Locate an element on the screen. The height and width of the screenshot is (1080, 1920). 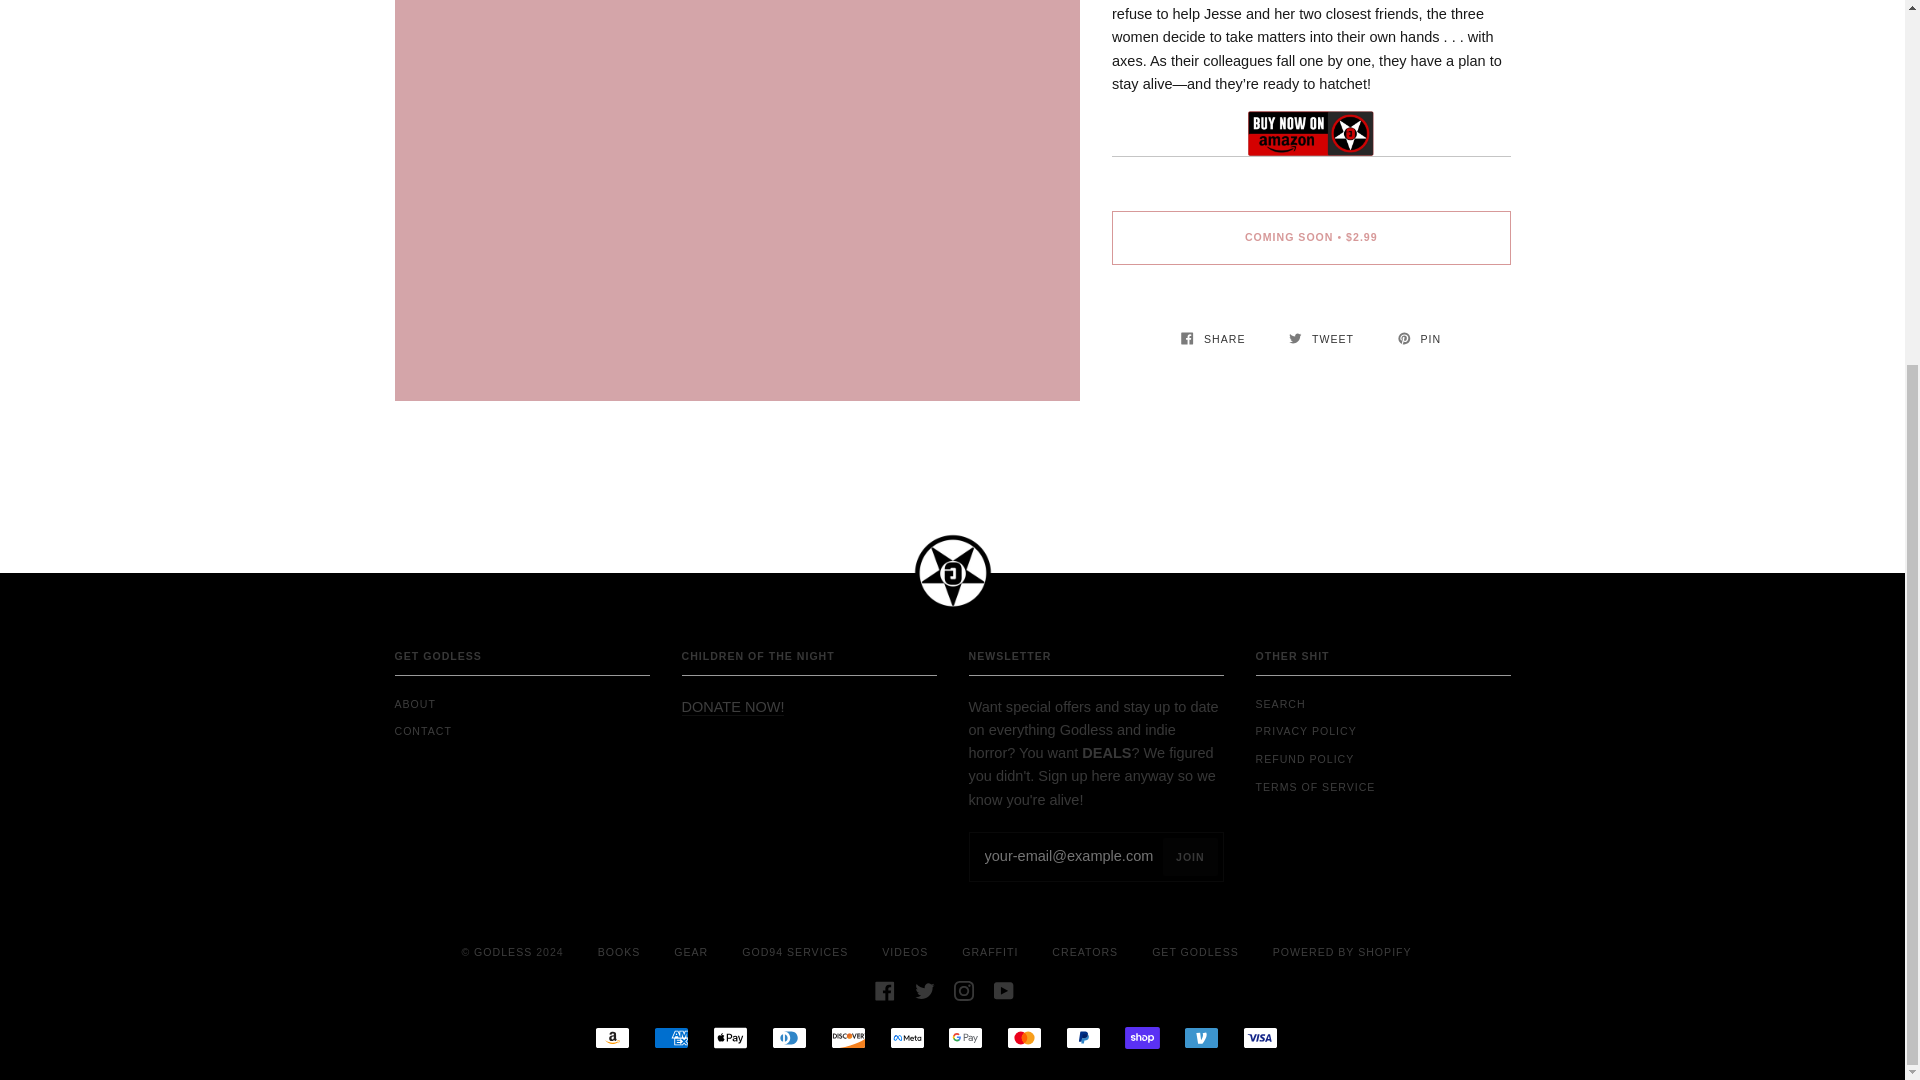
DINERS CLUB is located at coordinates (788, 1038).